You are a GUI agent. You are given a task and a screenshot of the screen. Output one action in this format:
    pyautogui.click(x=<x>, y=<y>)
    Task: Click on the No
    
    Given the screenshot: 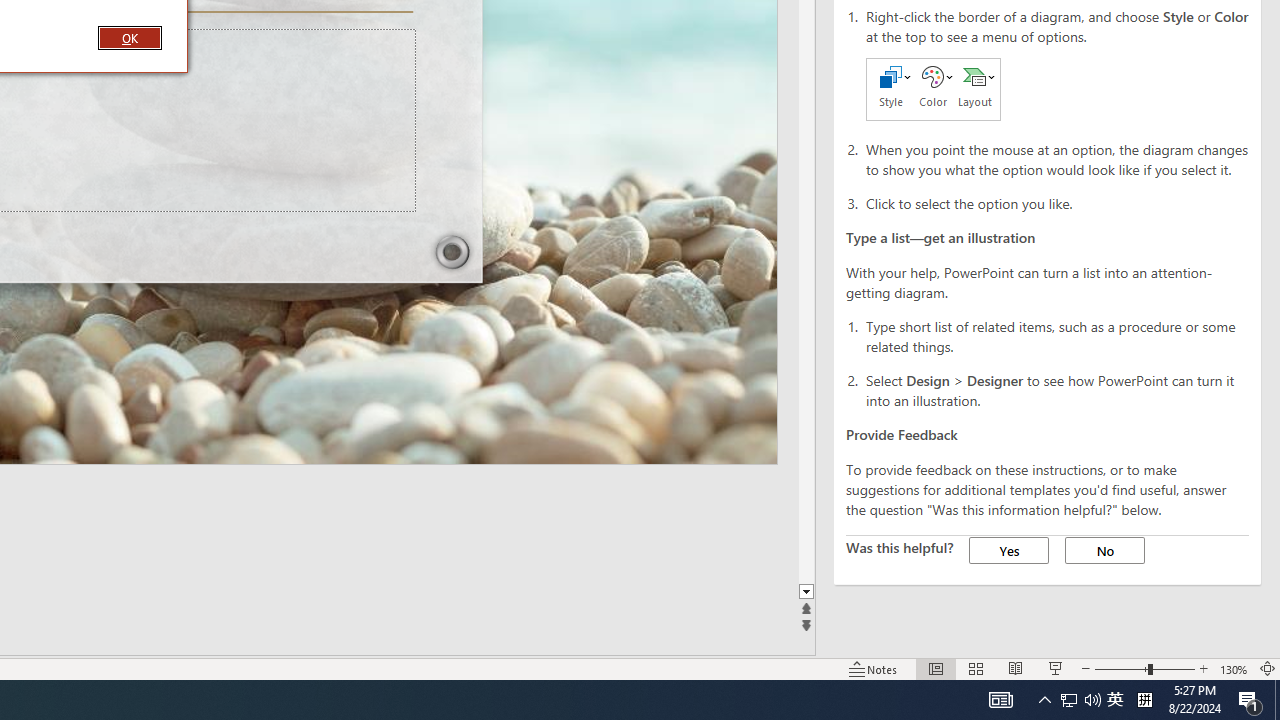 What is the action you would take?
    pyautogui.click(x=1104, y=550)
    